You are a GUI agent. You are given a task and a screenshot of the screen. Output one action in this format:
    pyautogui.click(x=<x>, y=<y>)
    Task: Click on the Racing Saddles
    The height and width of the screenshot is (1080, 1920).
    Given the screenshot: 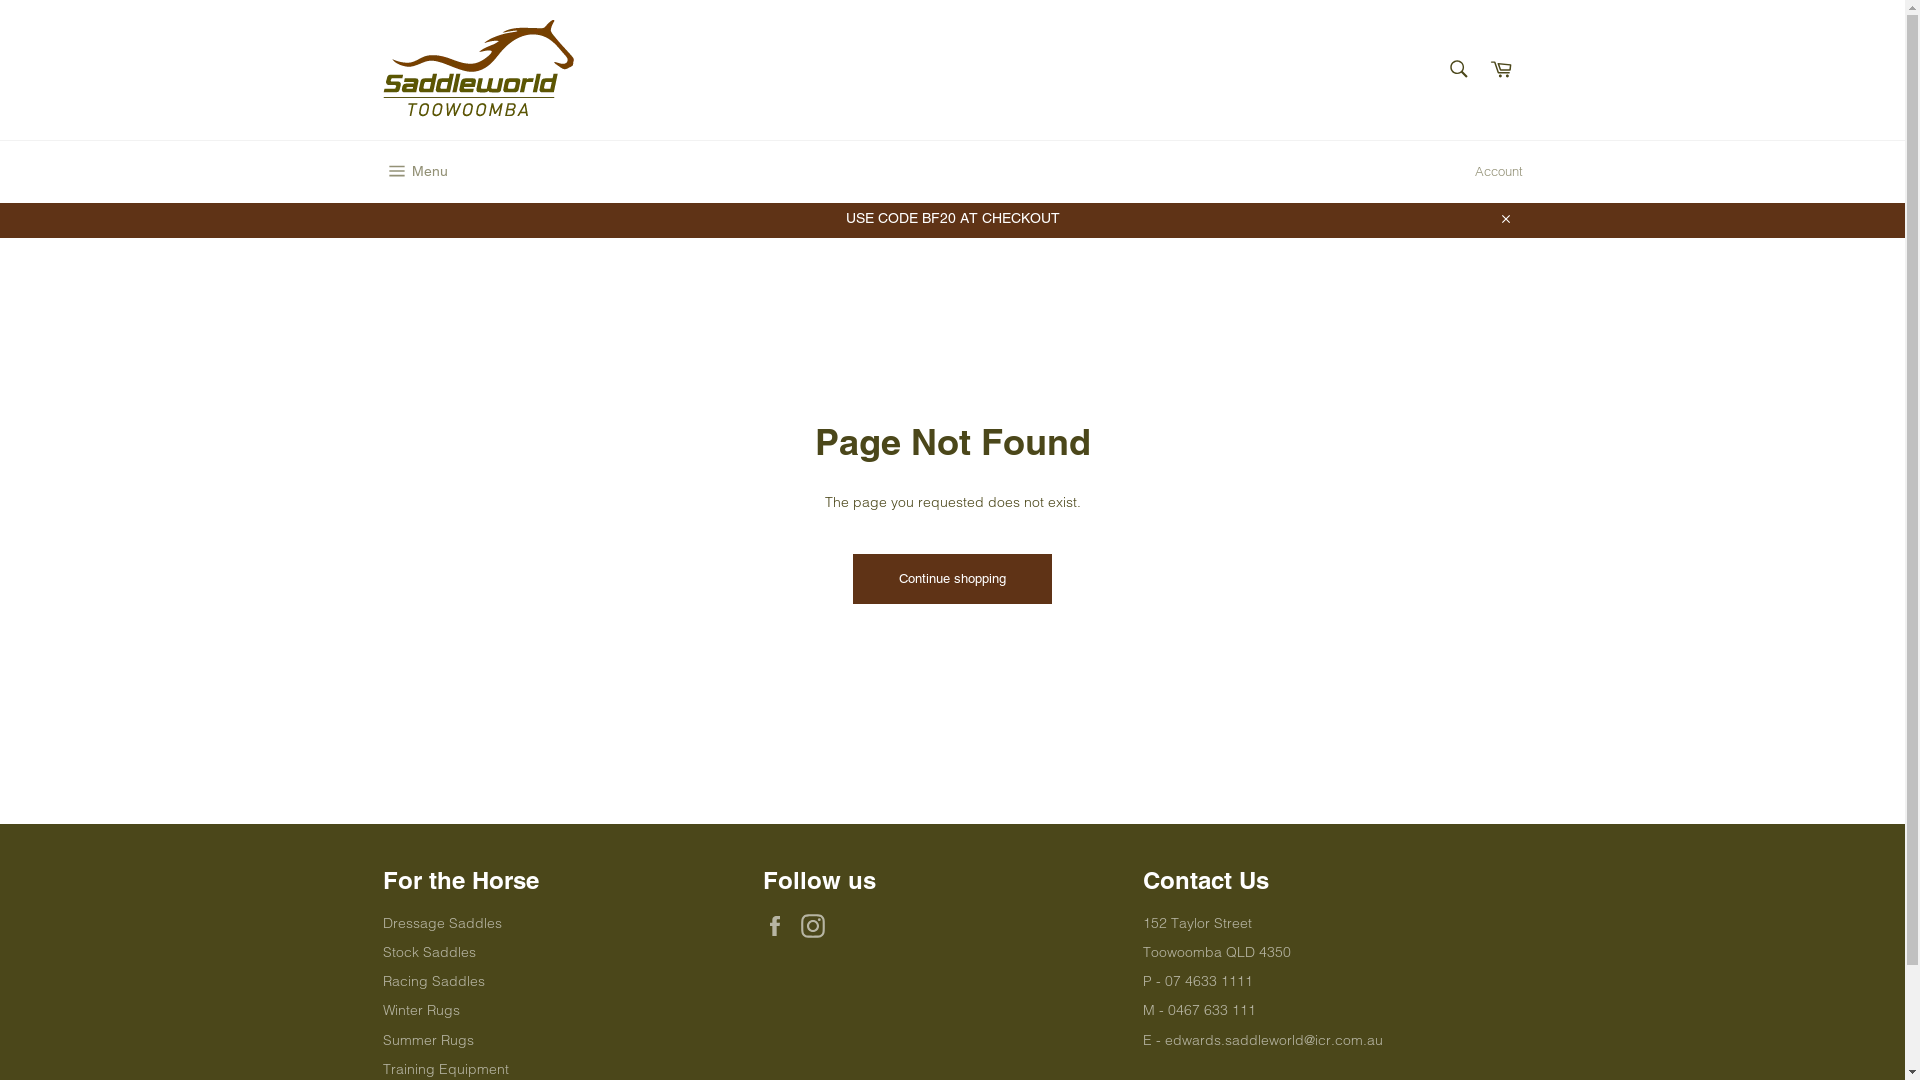 What is the action you would take?
    pyautogui.click(x=433, y=981)
    